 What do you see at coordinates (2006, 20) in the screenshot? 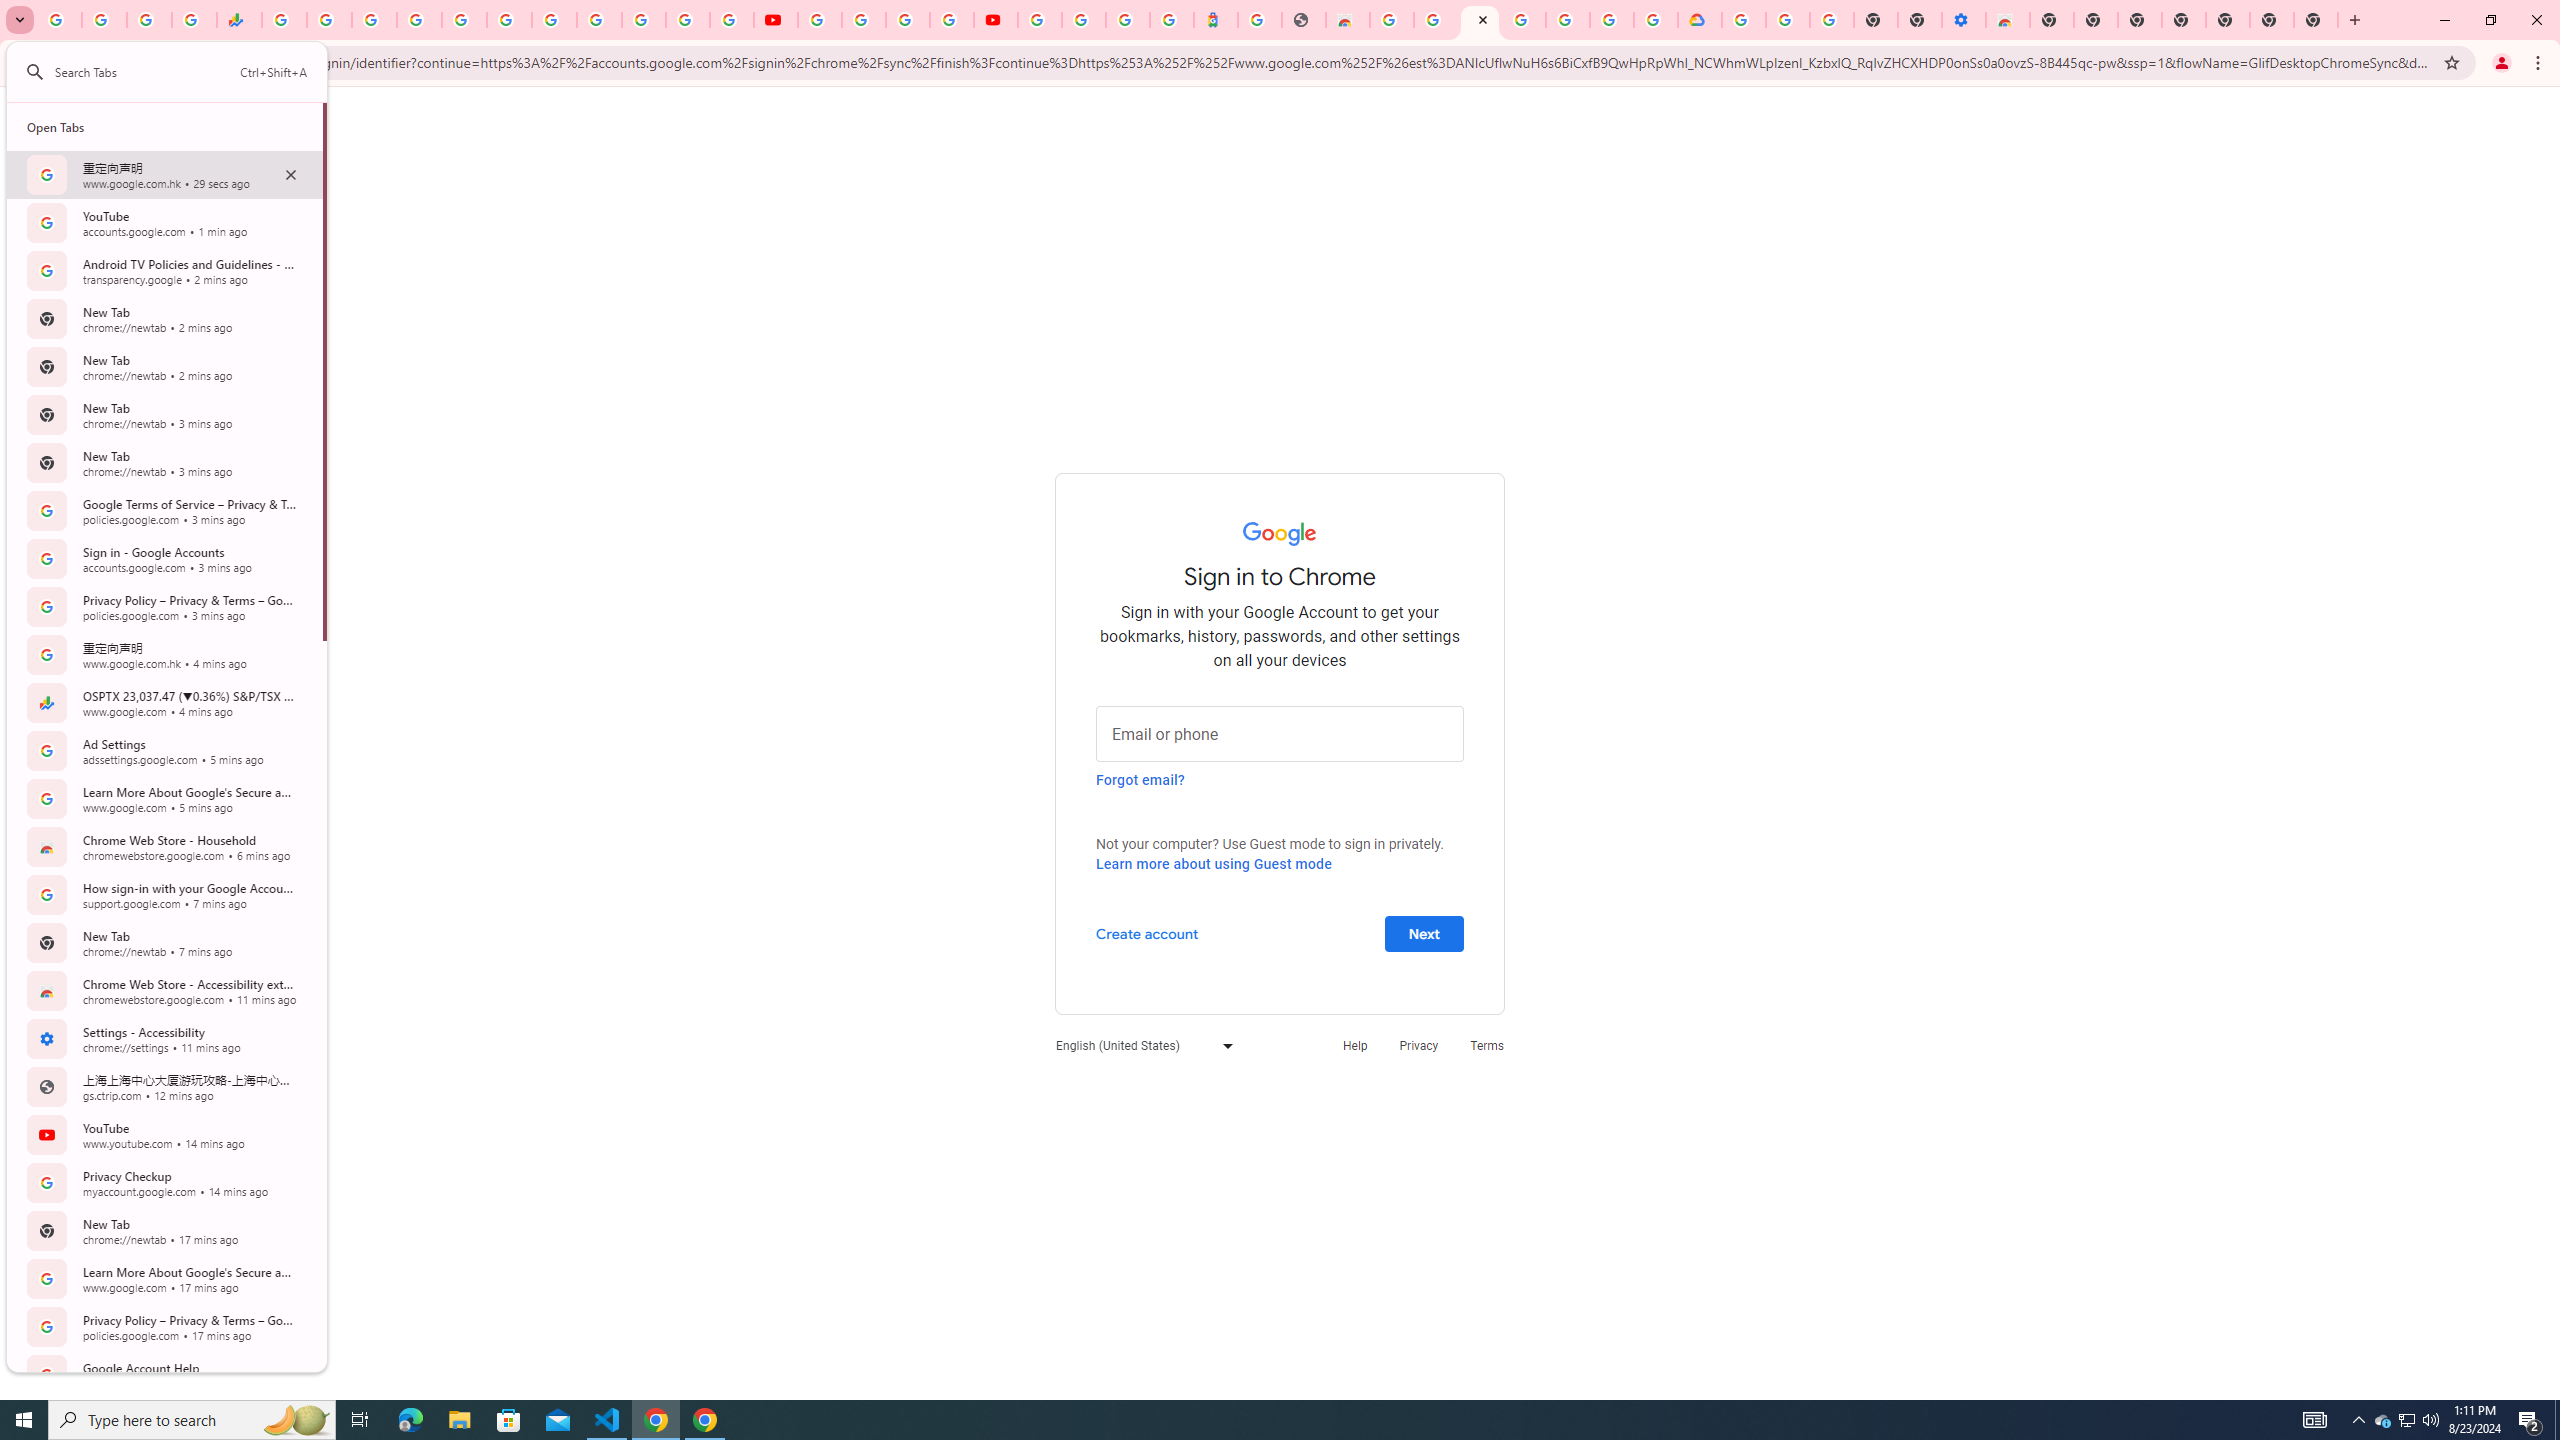
I see `Chrome Web Store - Accessibility extensions` at bounding box center [2006, 20].